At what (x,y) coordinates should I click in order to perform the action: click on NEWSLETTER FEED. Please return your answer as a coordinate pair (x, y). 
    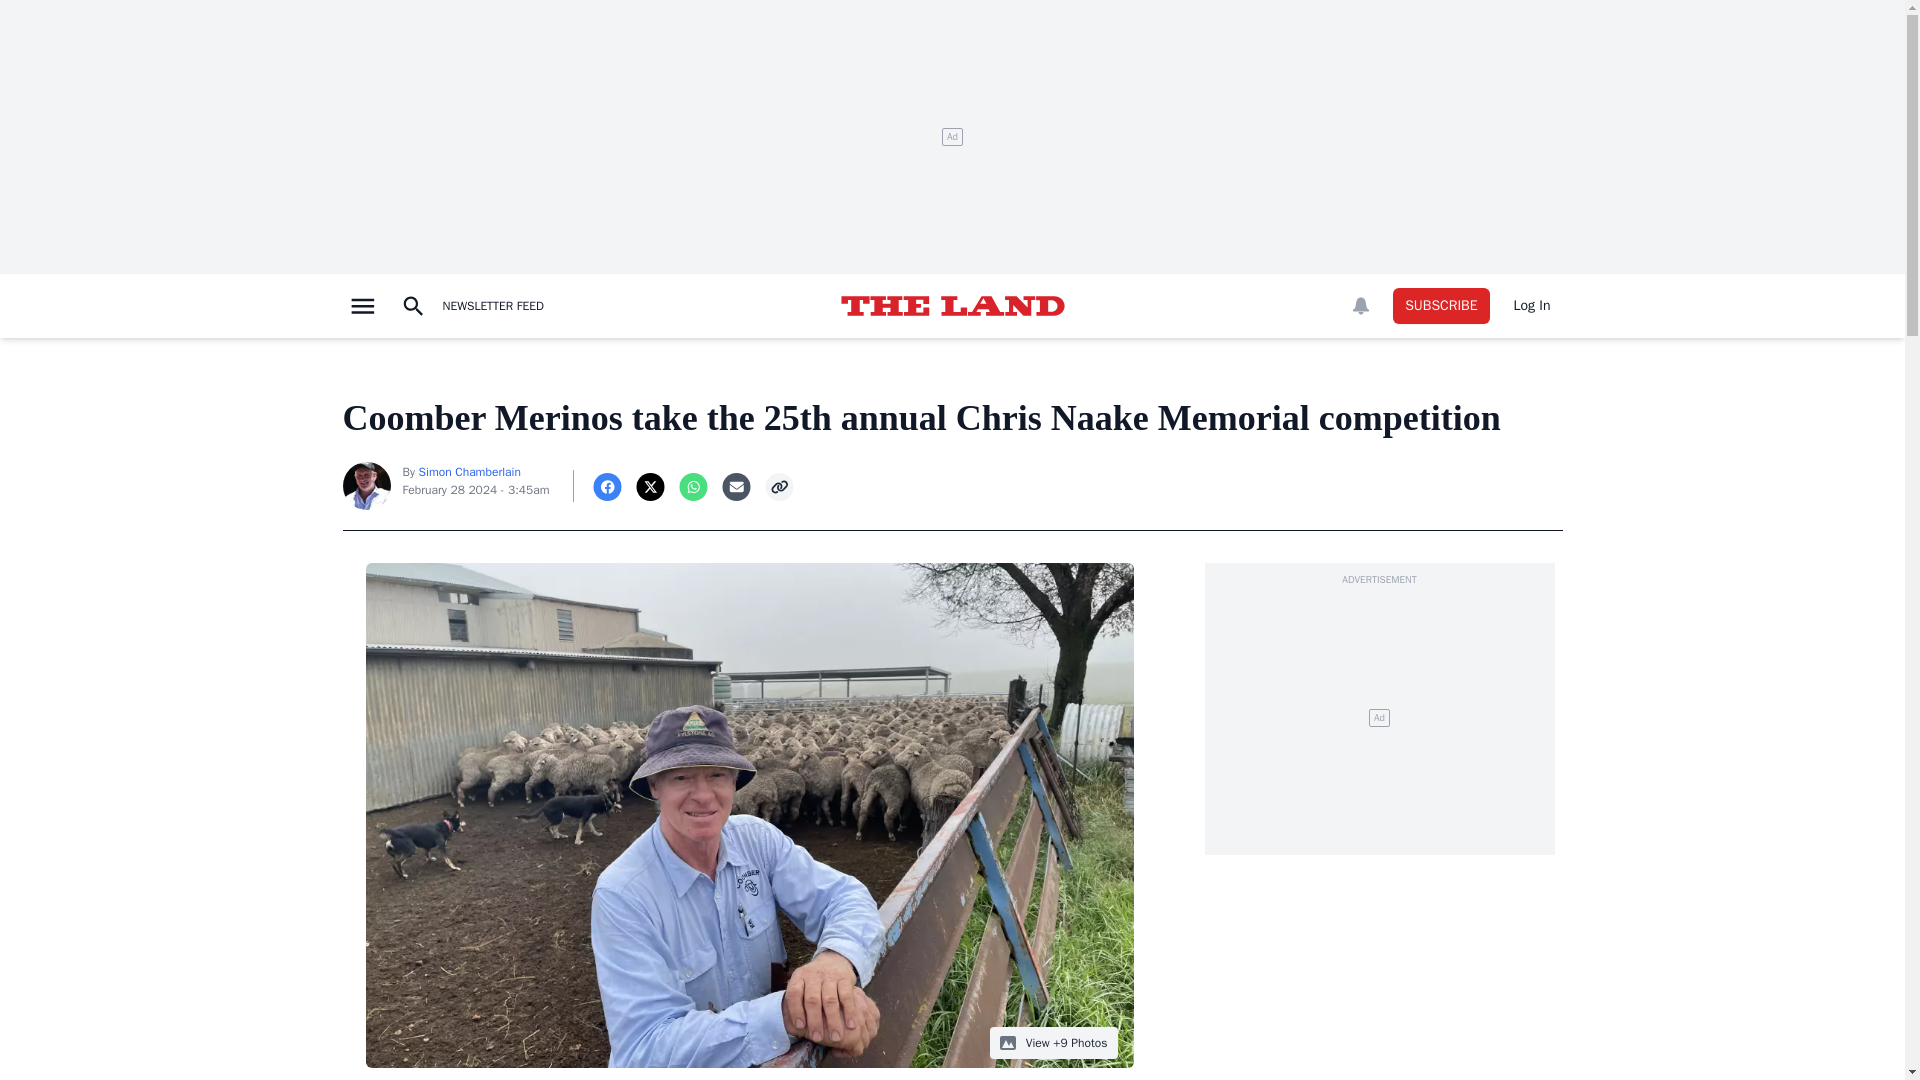
    Looking at the image, I should click on (492, 306).